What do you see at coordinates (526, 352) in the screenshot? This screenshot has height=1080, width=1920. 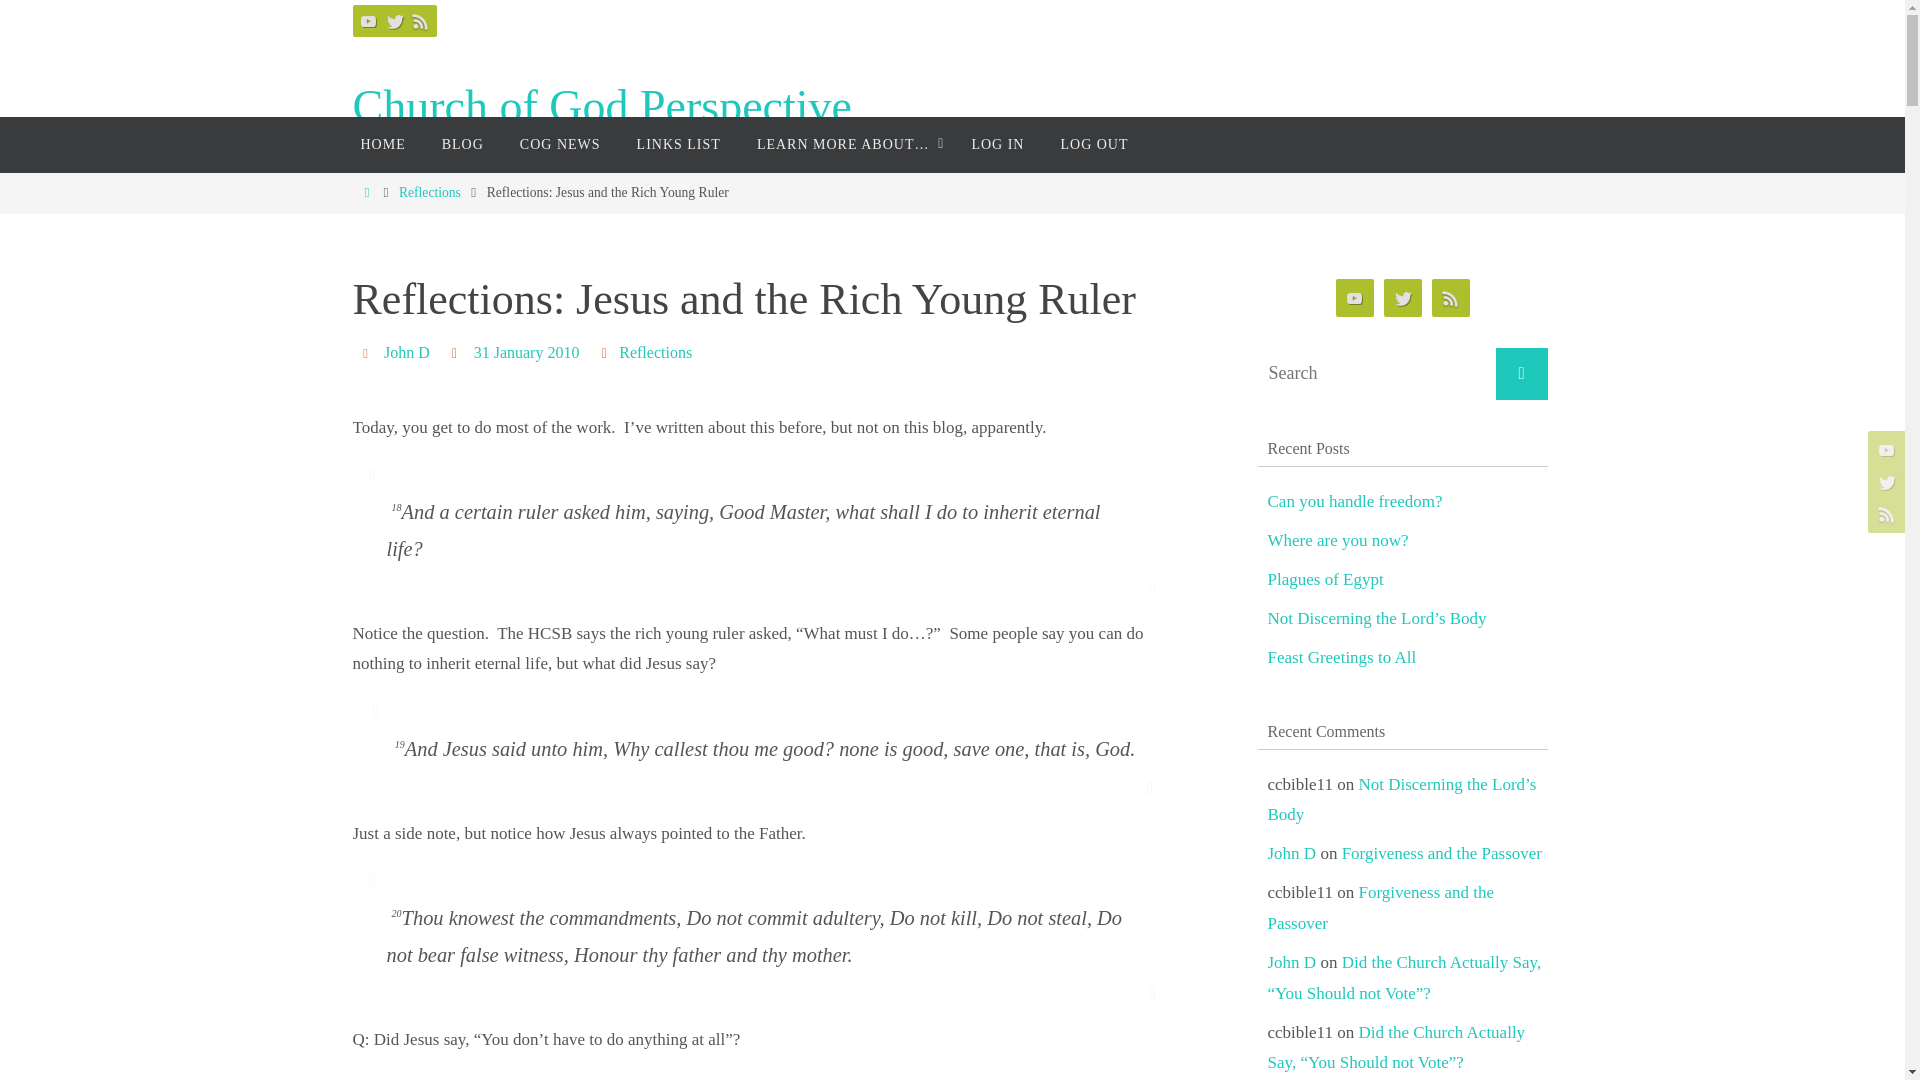 I see `31 January 2010` at bounding box center [526, 352].